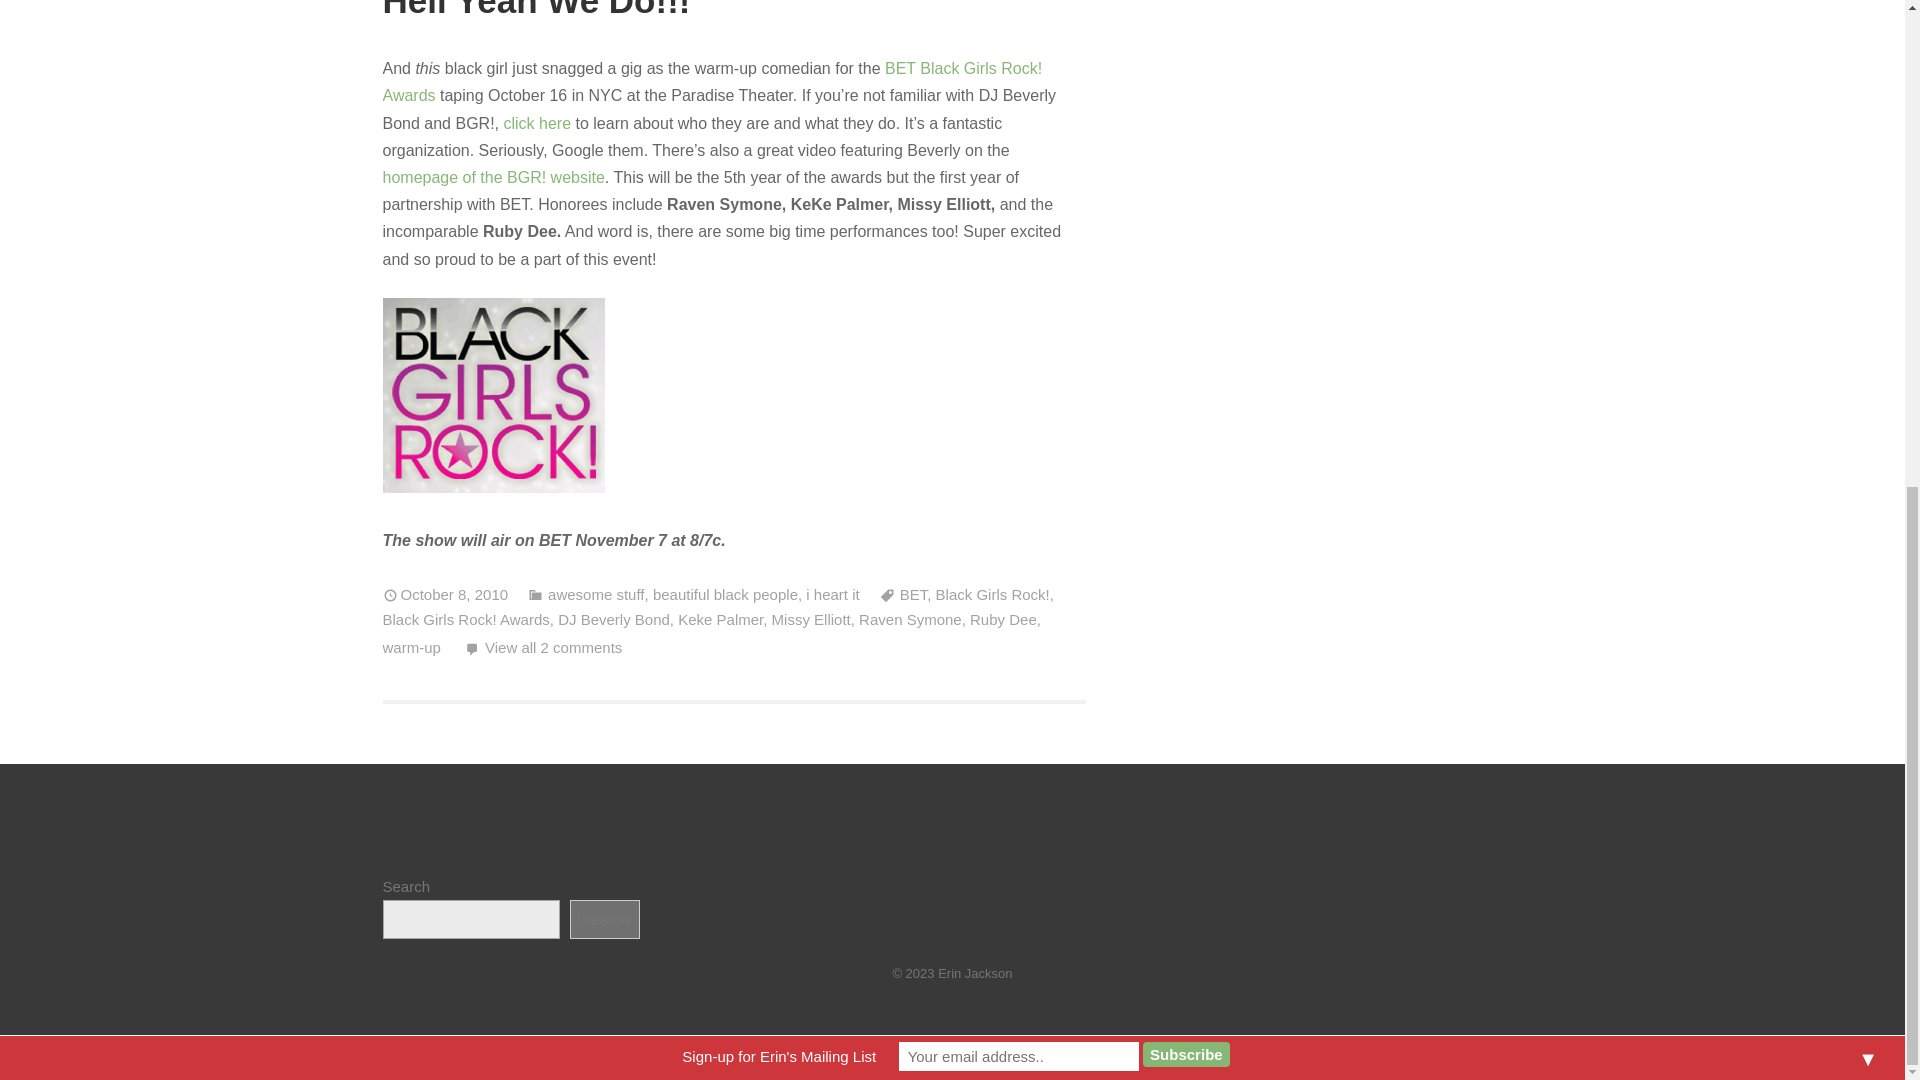 The width and height of the screenshot is (1920, 1080). Describe the element at coordinates (604, 919) in the screenshot. I see `Search` at that location.